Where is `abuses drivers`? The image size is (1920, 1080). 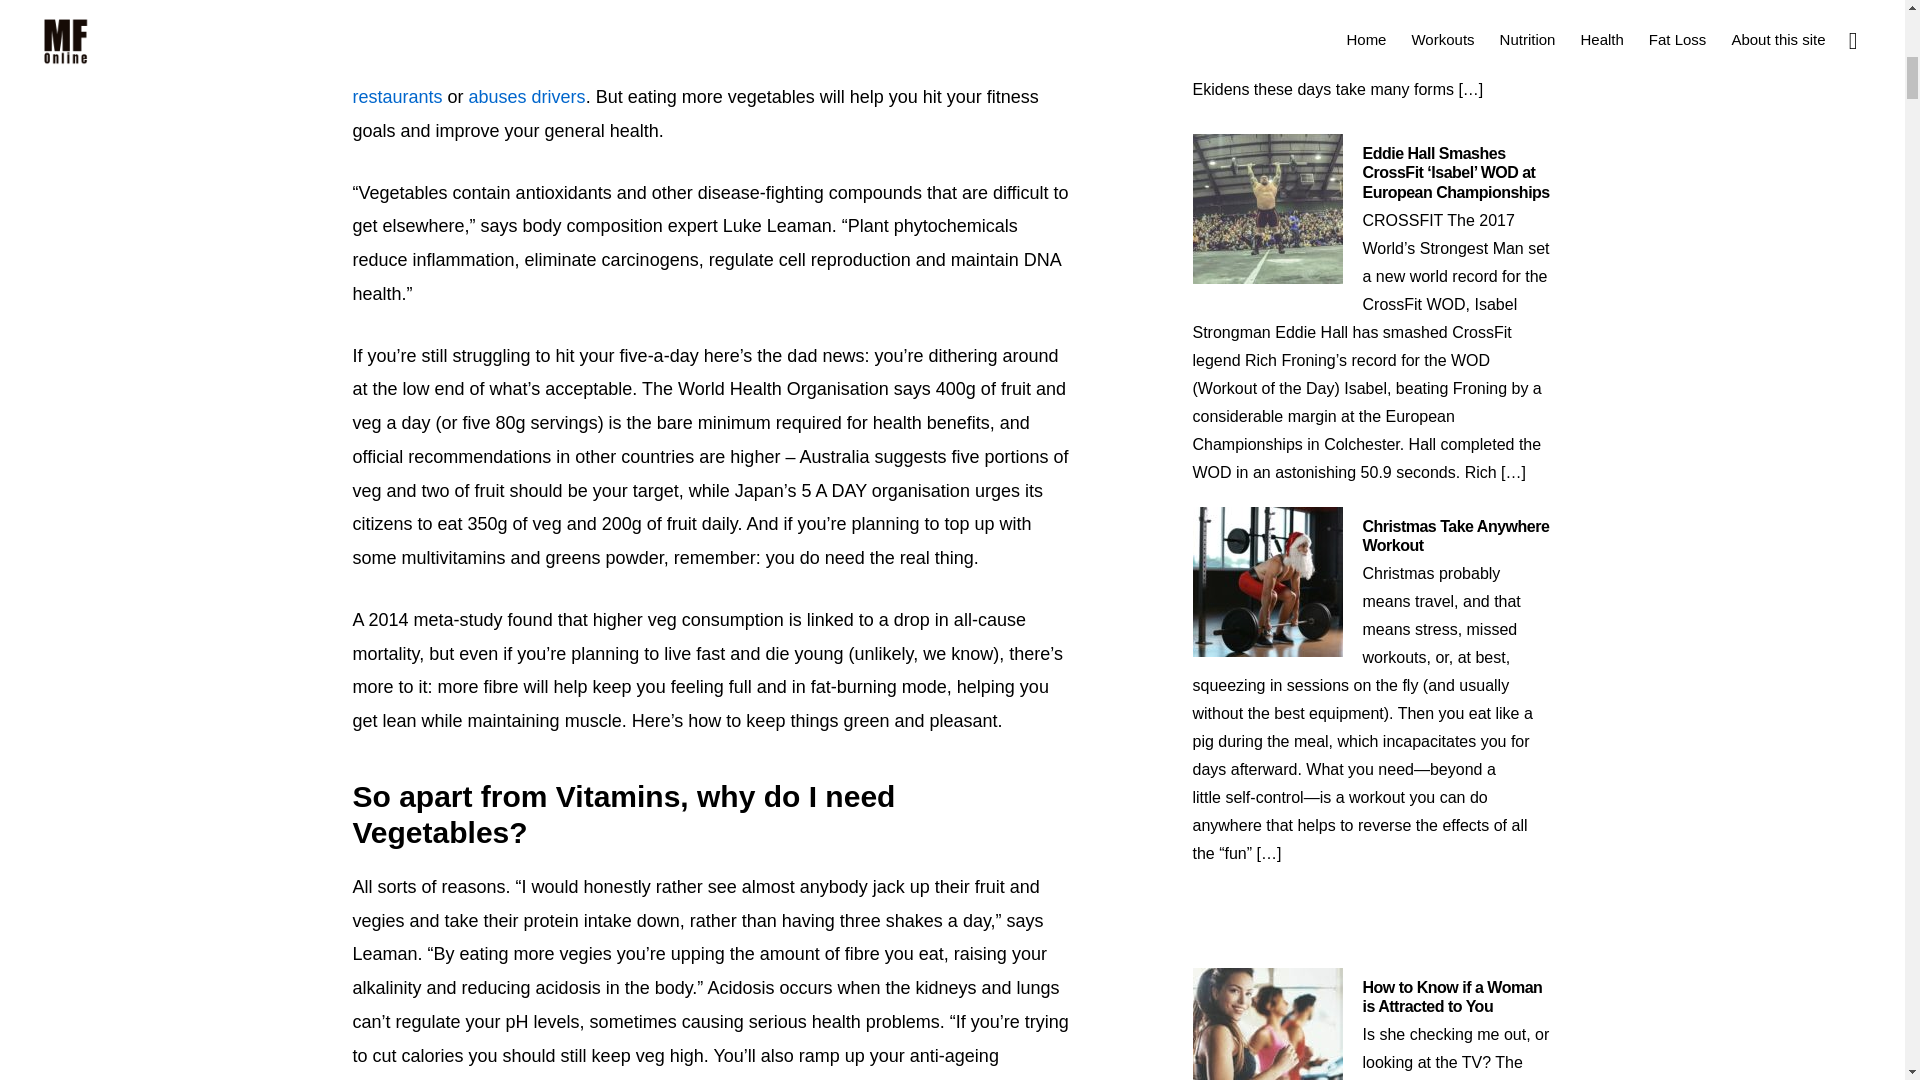 abuses drivers is located at coordinates (526, 96).